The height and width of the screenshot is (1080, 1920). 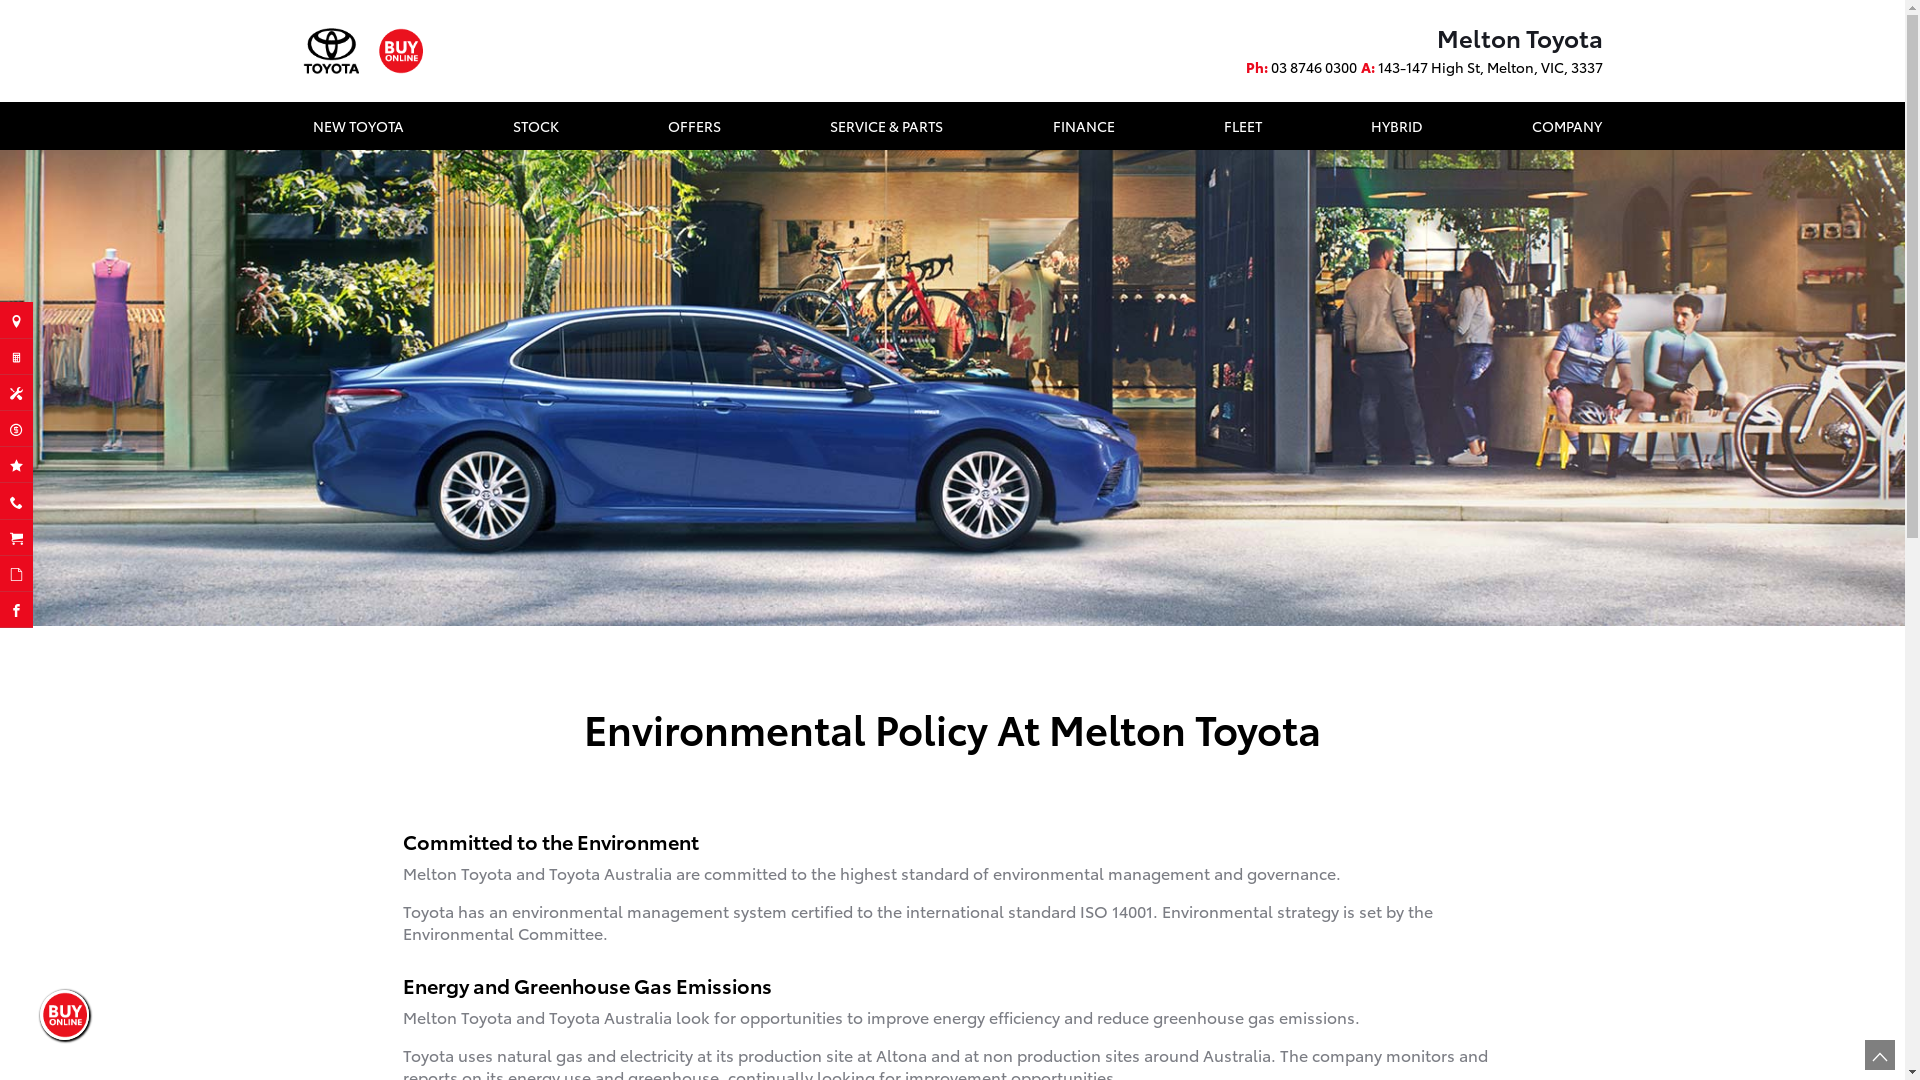 I want to click on SERVICE & PARTS, so click(x=886, y=126).